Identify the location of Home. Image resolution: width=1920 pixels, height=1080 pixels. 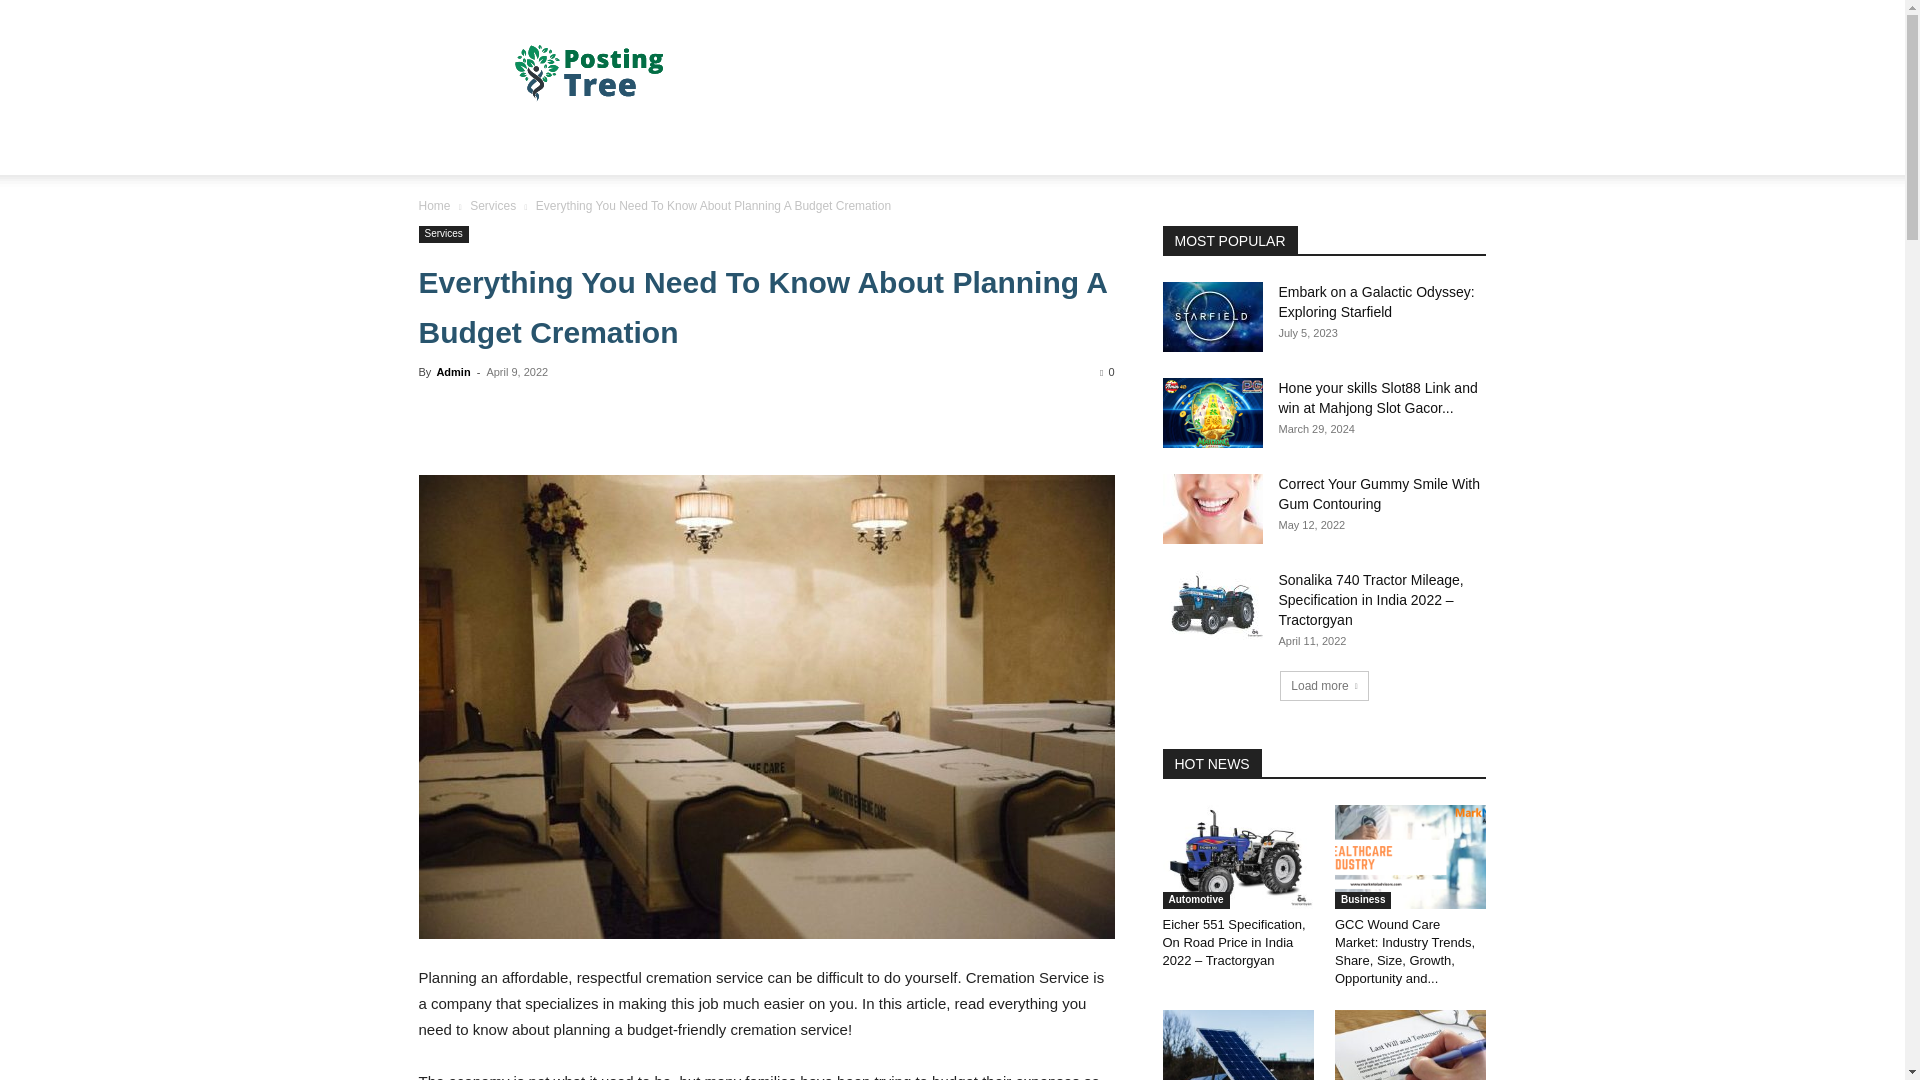
(434, 205).